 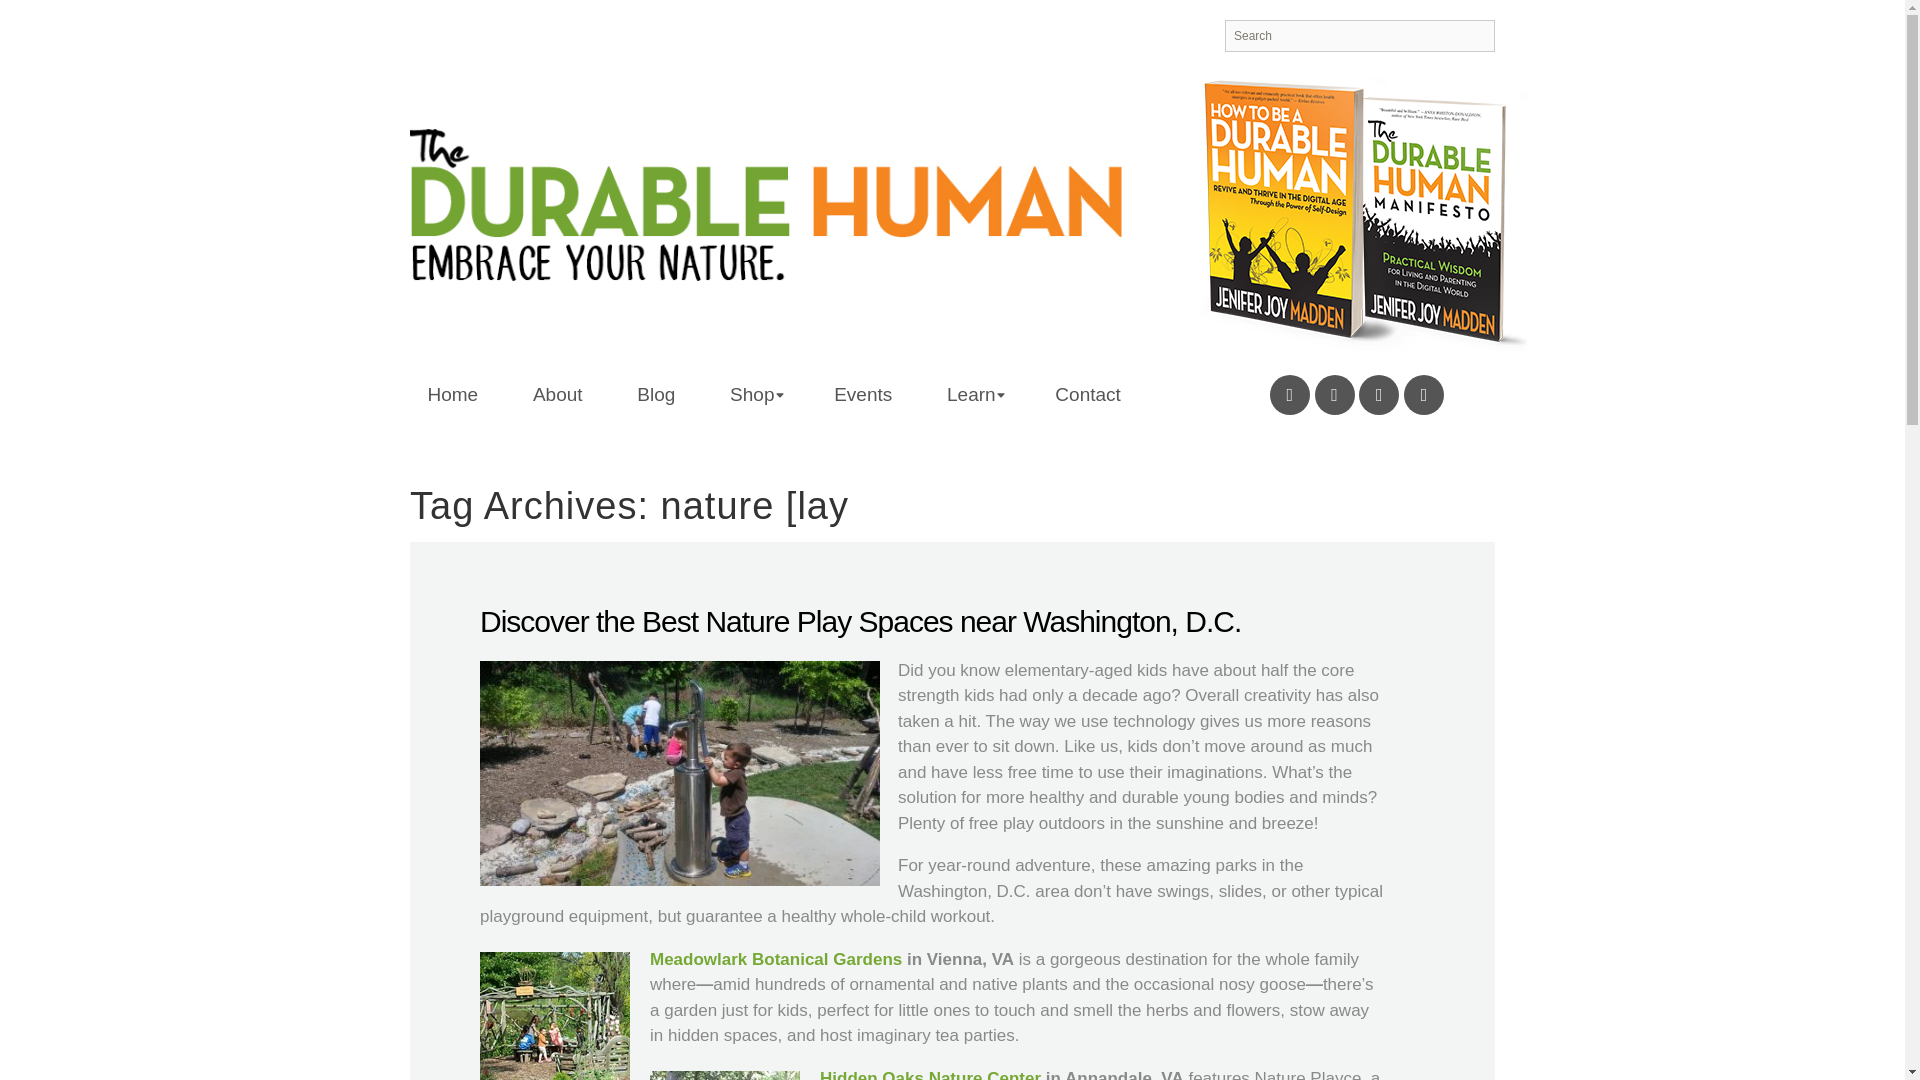 What do you see at coordinates (754, 384) in the screenshot?
I see `Shop` at bounding box center [754, 384].